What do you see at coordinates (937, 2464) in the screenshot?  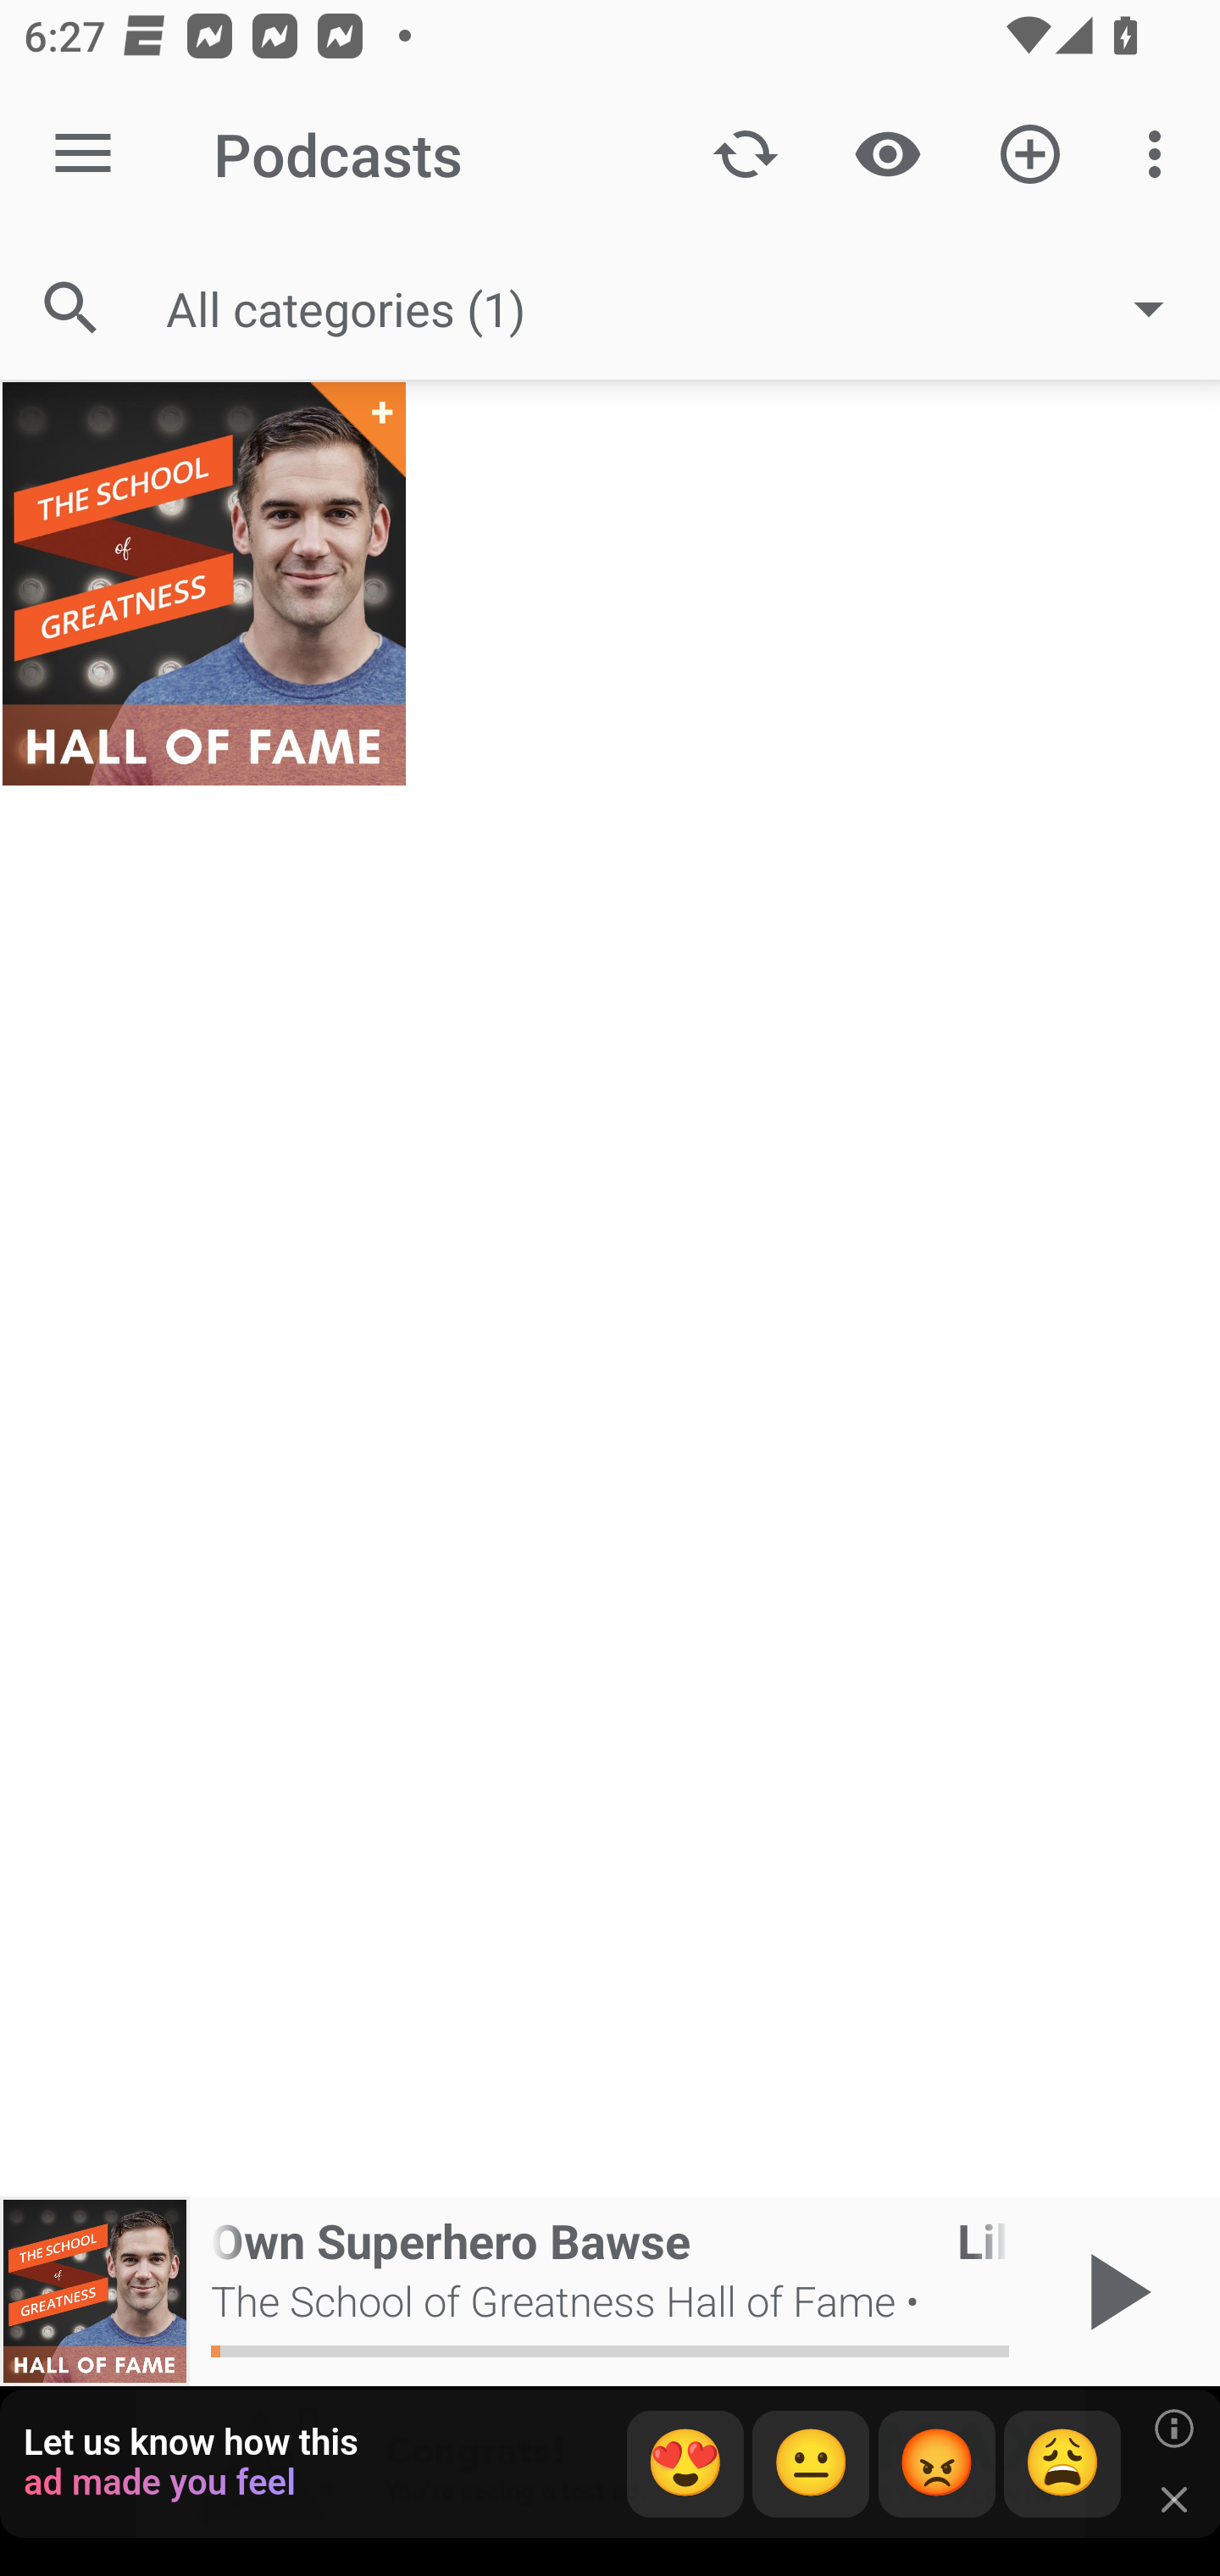 I see `😡` at bounding box center [937, 2464].